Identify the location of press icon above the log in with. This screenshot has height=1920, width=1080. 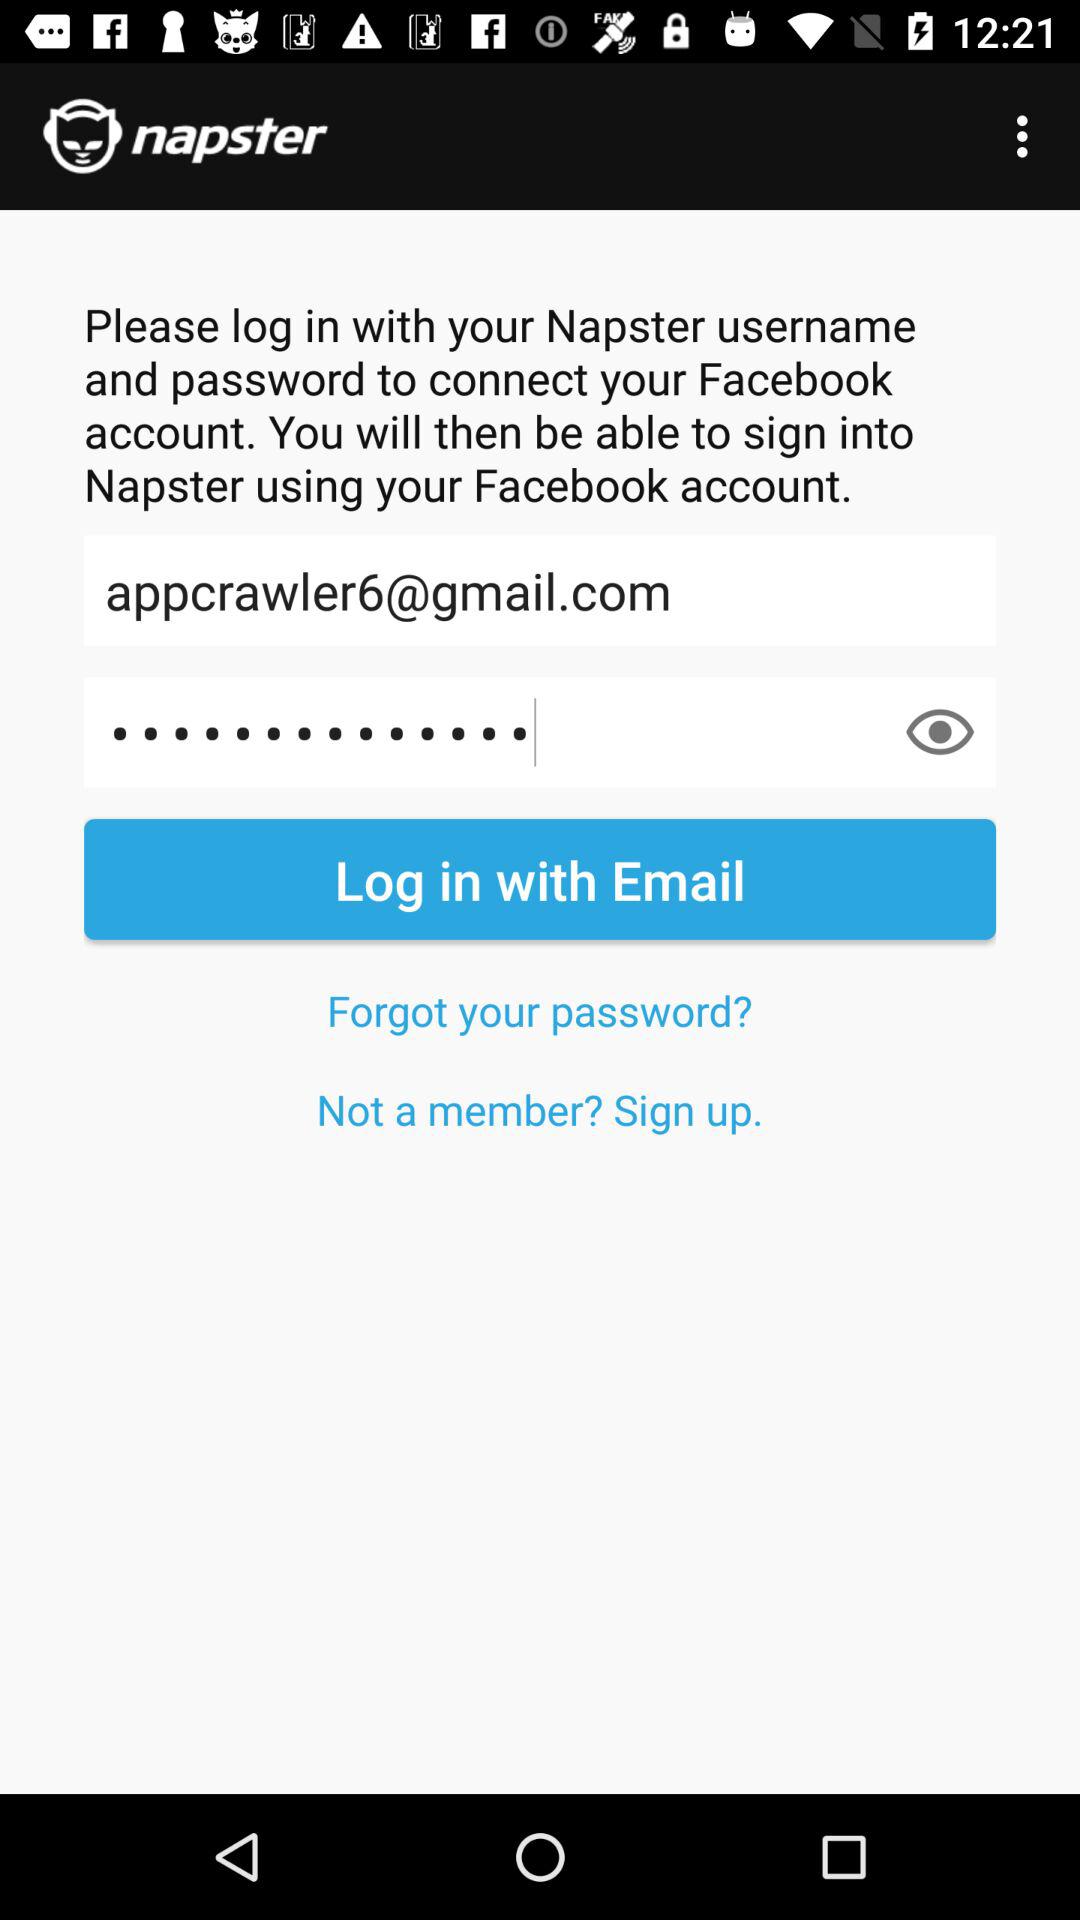
(540, 732).